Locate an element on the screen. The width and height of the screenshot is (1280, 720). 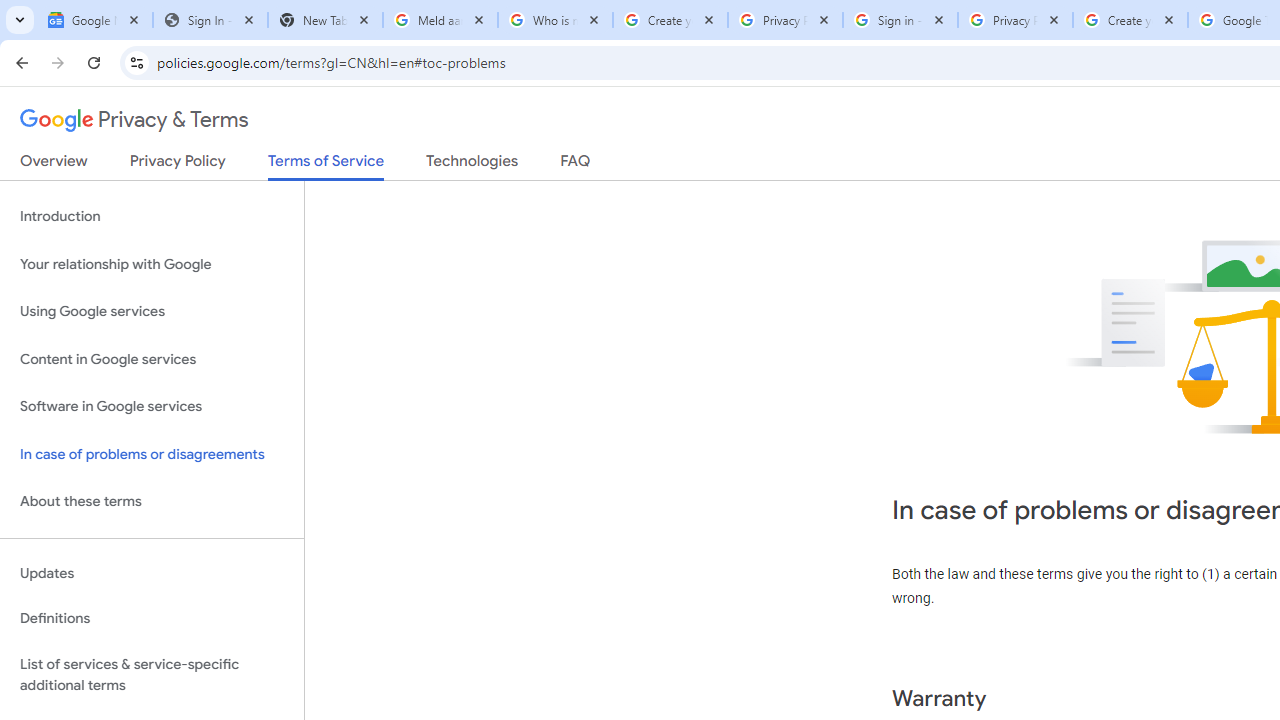
Sign In - USA TODAY is located at coordinates (210, 20).